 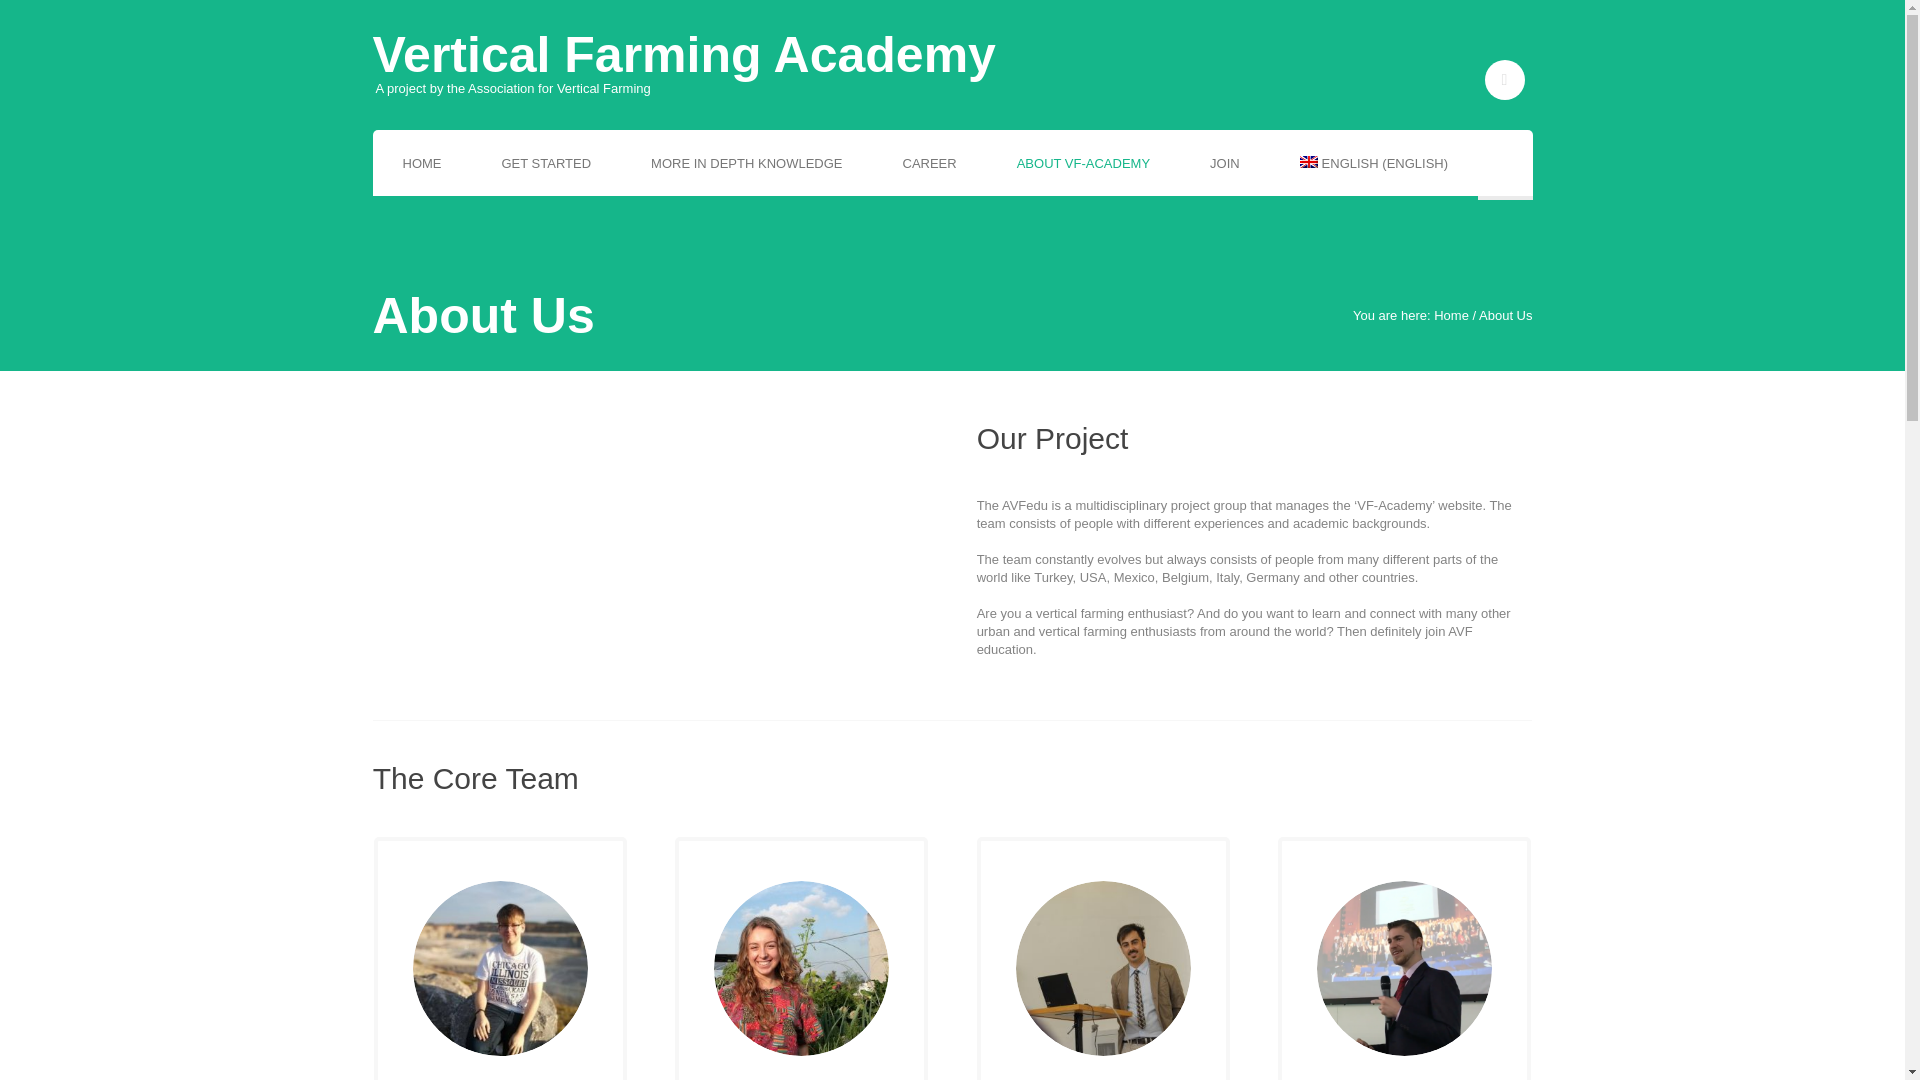 What do you see at coordinates (1451, 314) in the screenshot?
I see `Home` at bounding box center [1451, 314].